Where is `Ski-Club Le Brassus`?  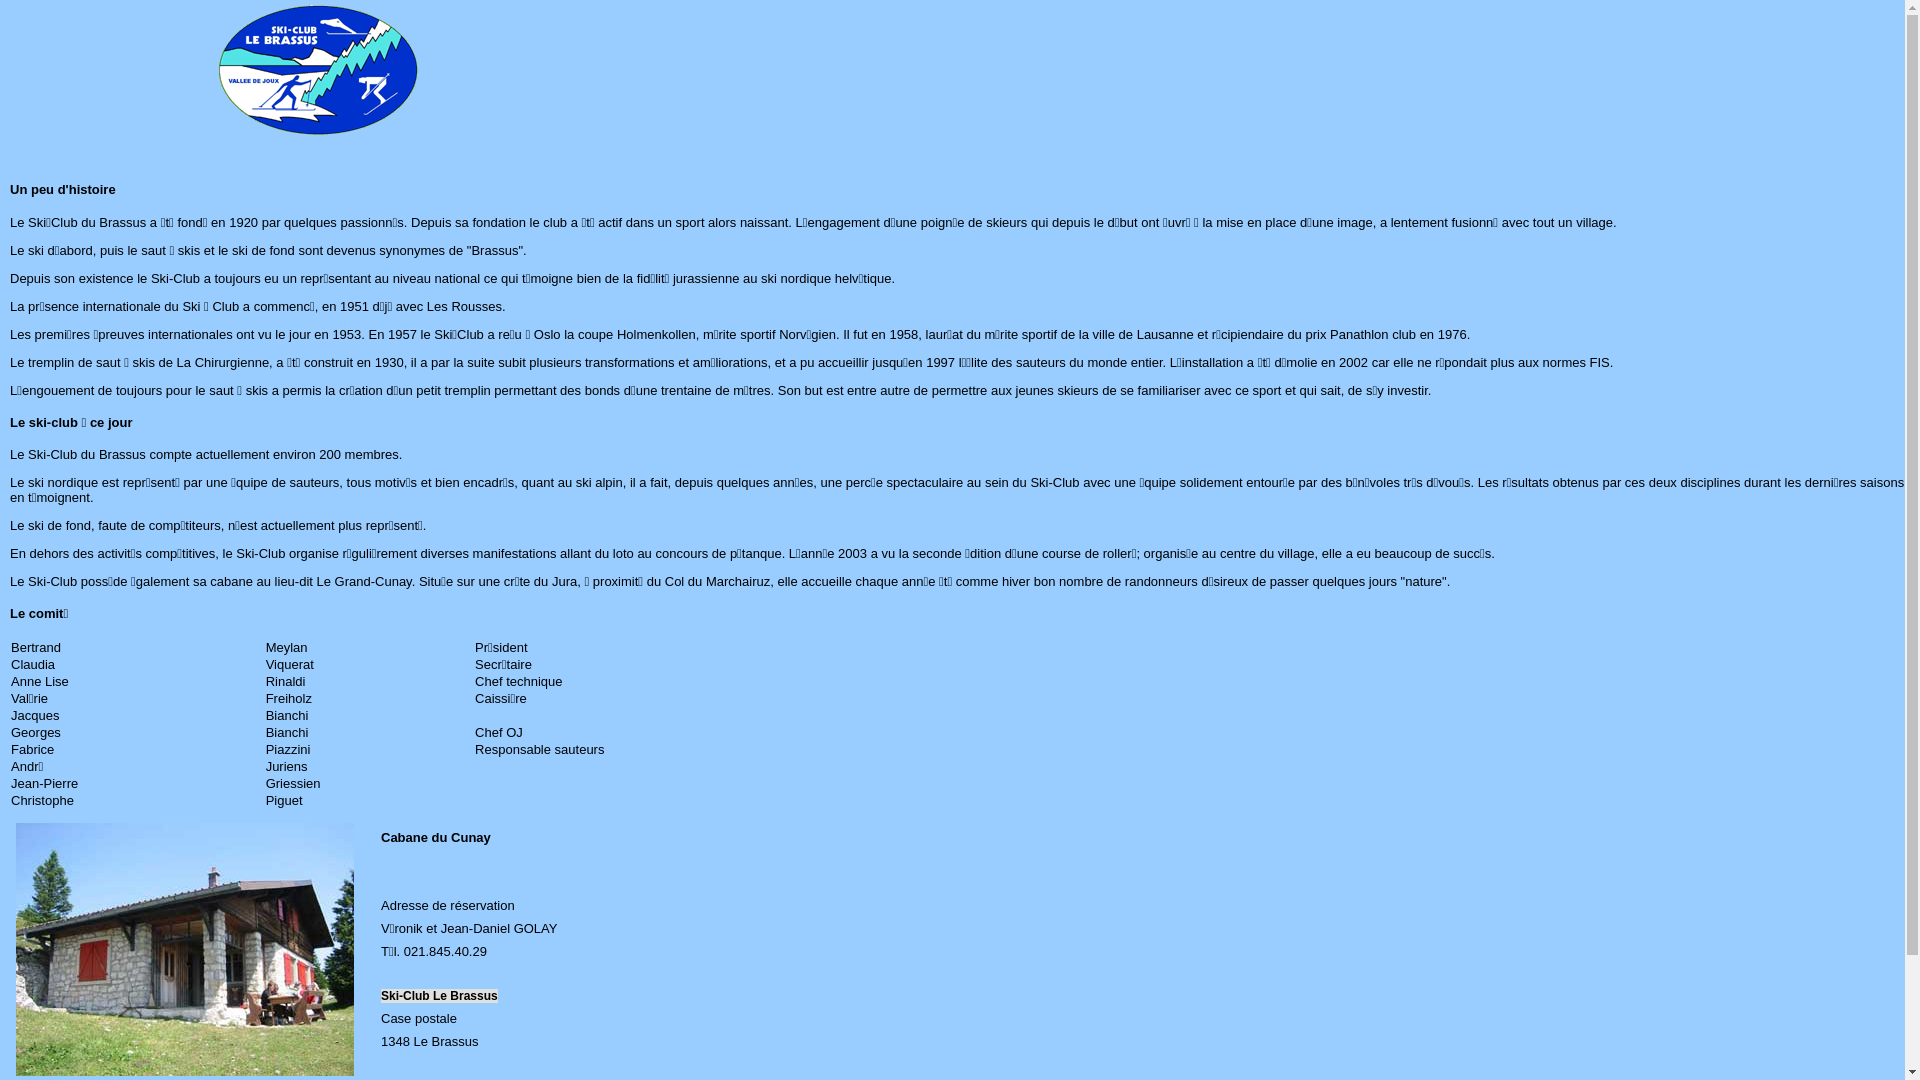 Ski-Club Le Brassus is located at coordinates (440, 996).